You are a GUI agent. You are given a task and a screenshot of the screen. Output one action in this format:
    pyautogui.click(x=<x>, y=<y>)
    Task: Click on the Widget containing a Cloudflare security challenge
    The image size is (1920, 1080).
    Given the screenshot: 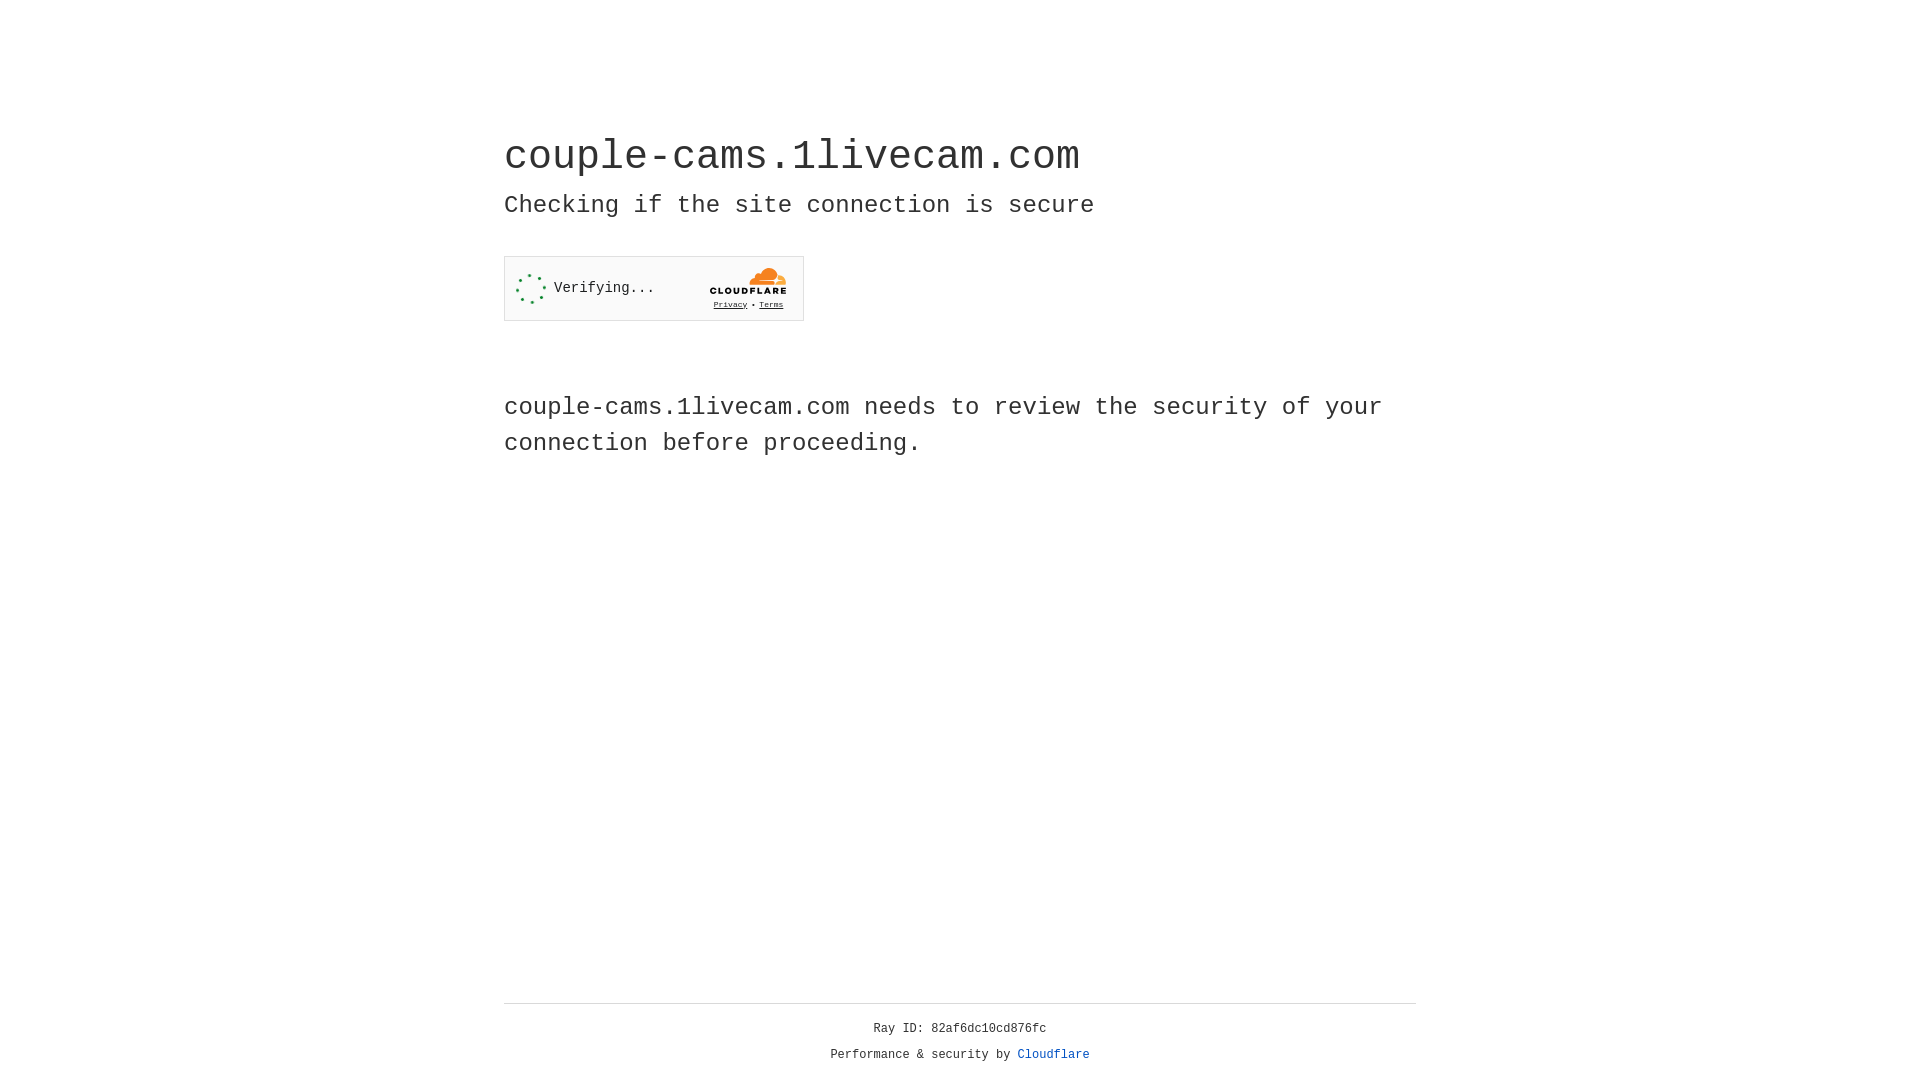 What is the action you would take?
    pyautogui.click(x=654, y=288)
    